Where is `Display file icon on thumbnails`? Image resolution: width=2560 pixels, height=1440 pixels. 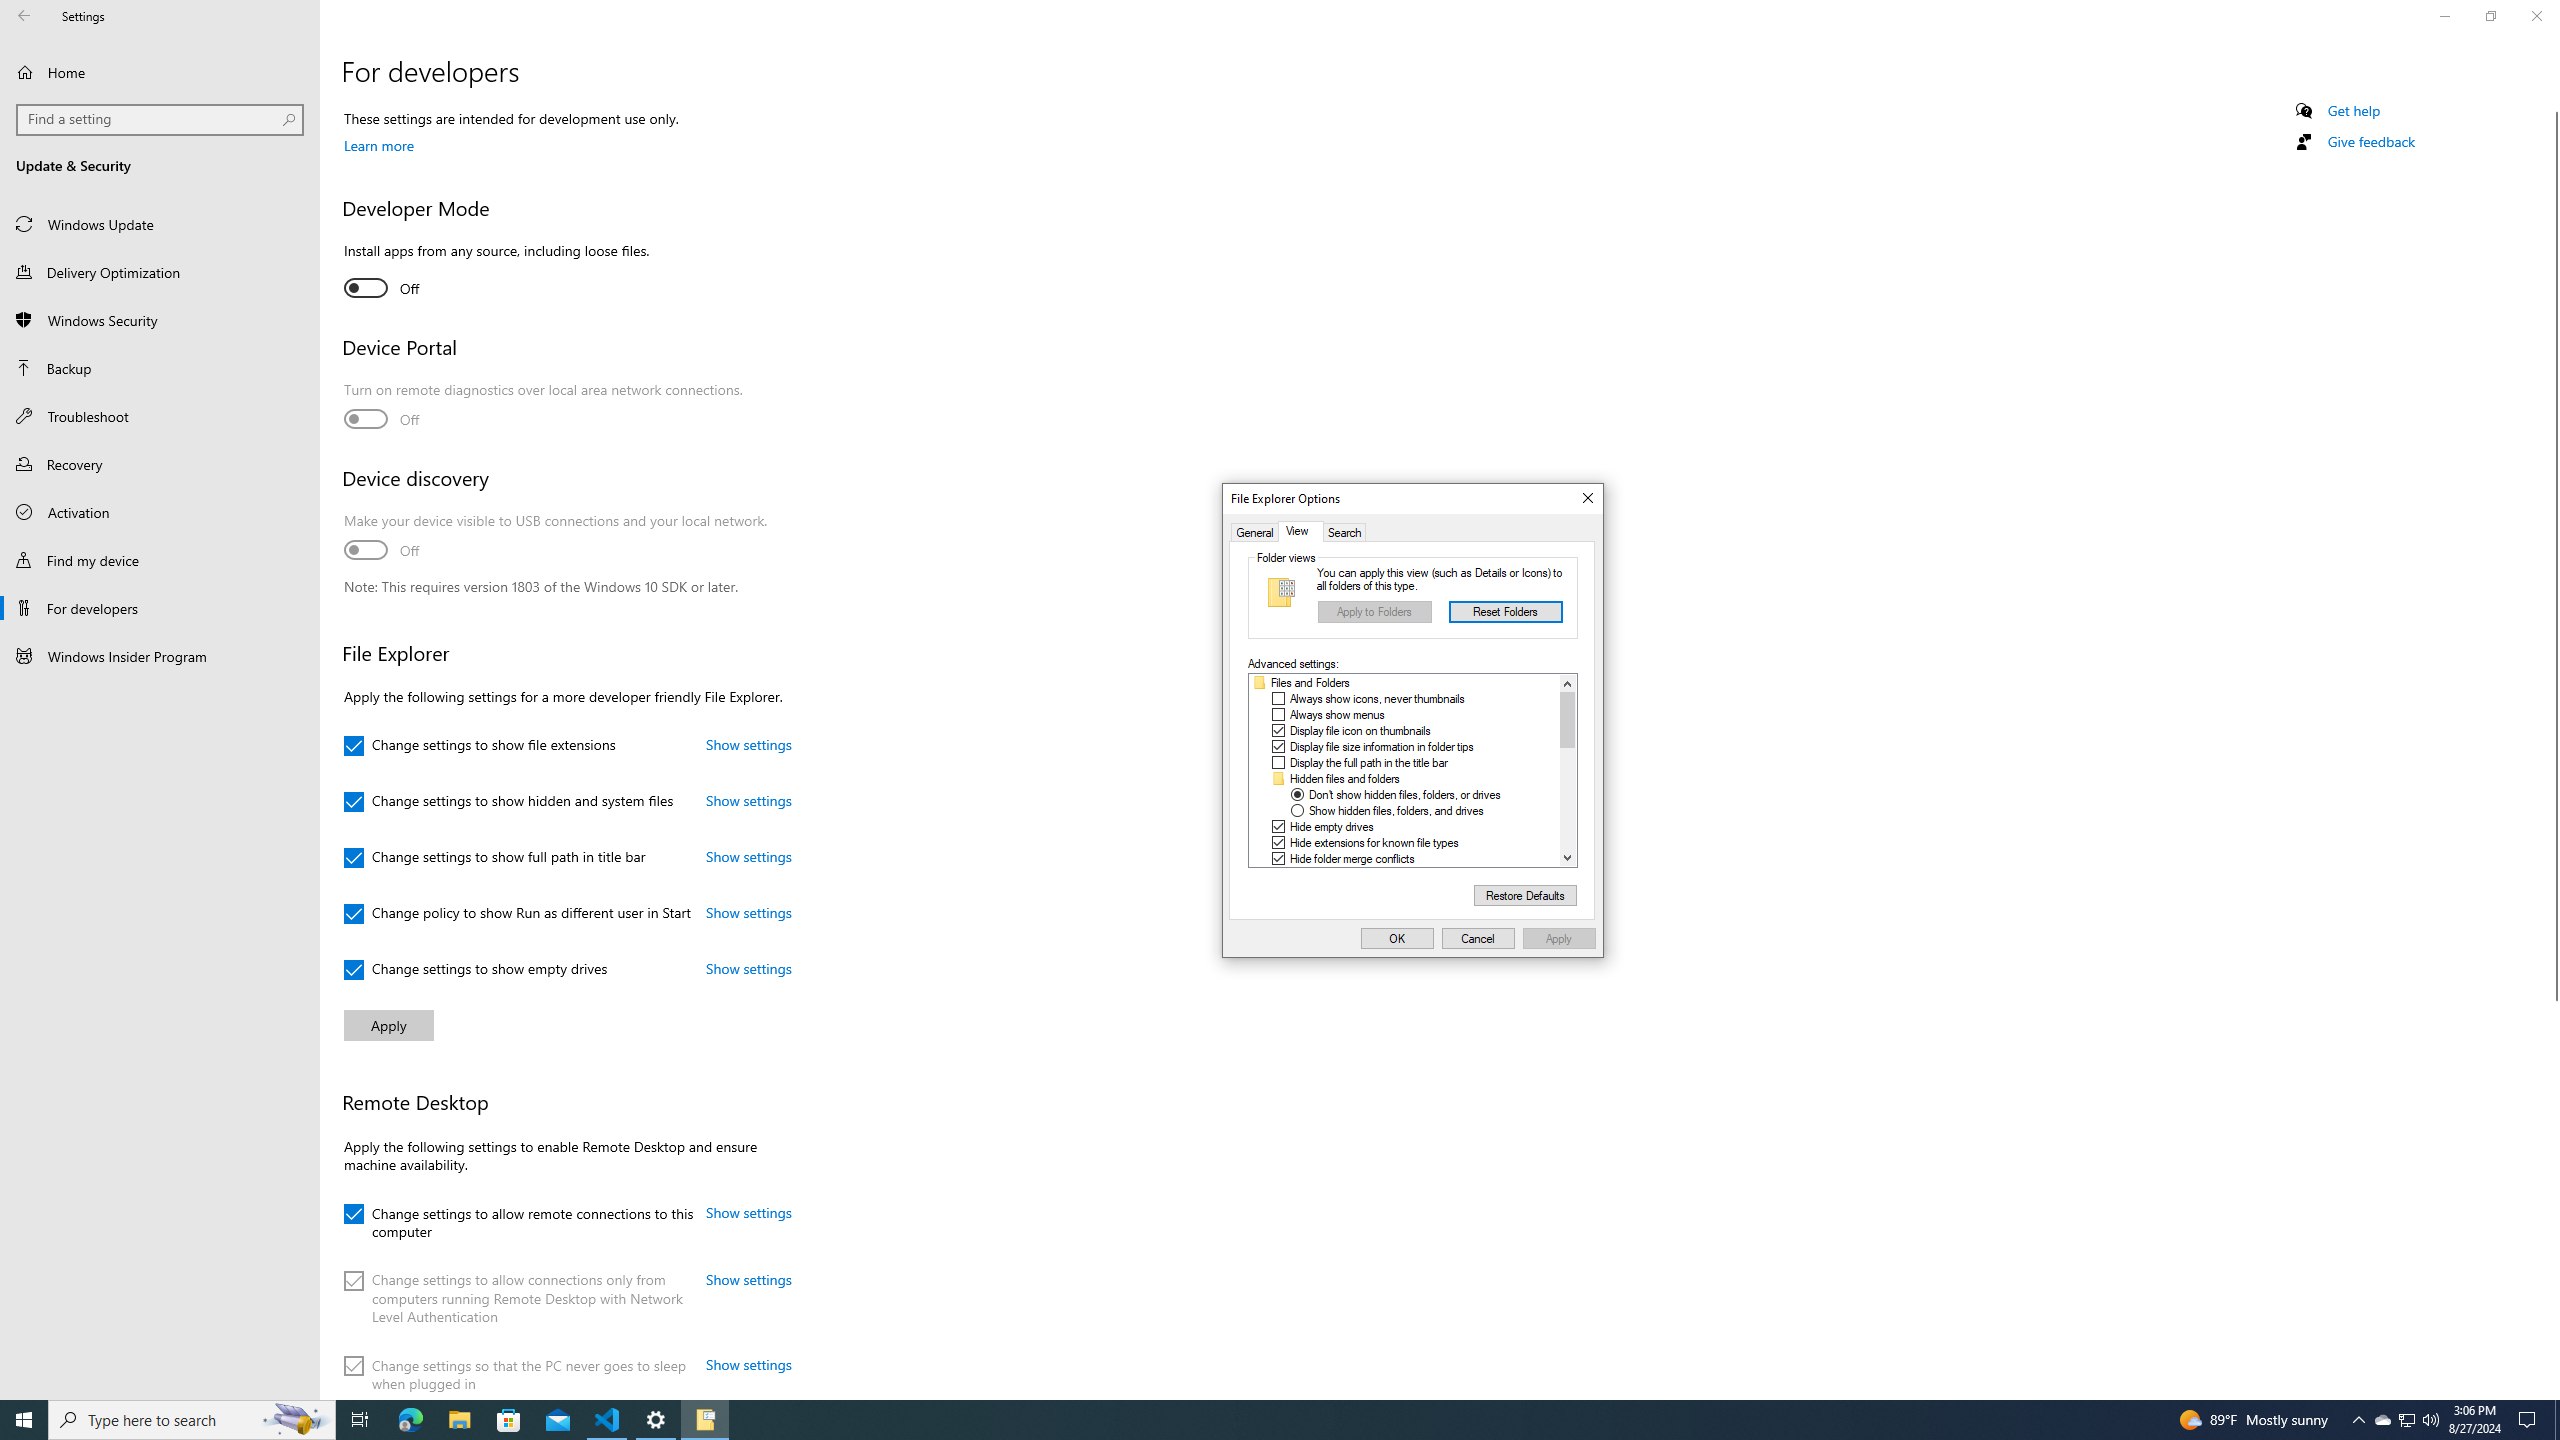 Display file icon on thumbnails is located at coordinates (1360, 730).